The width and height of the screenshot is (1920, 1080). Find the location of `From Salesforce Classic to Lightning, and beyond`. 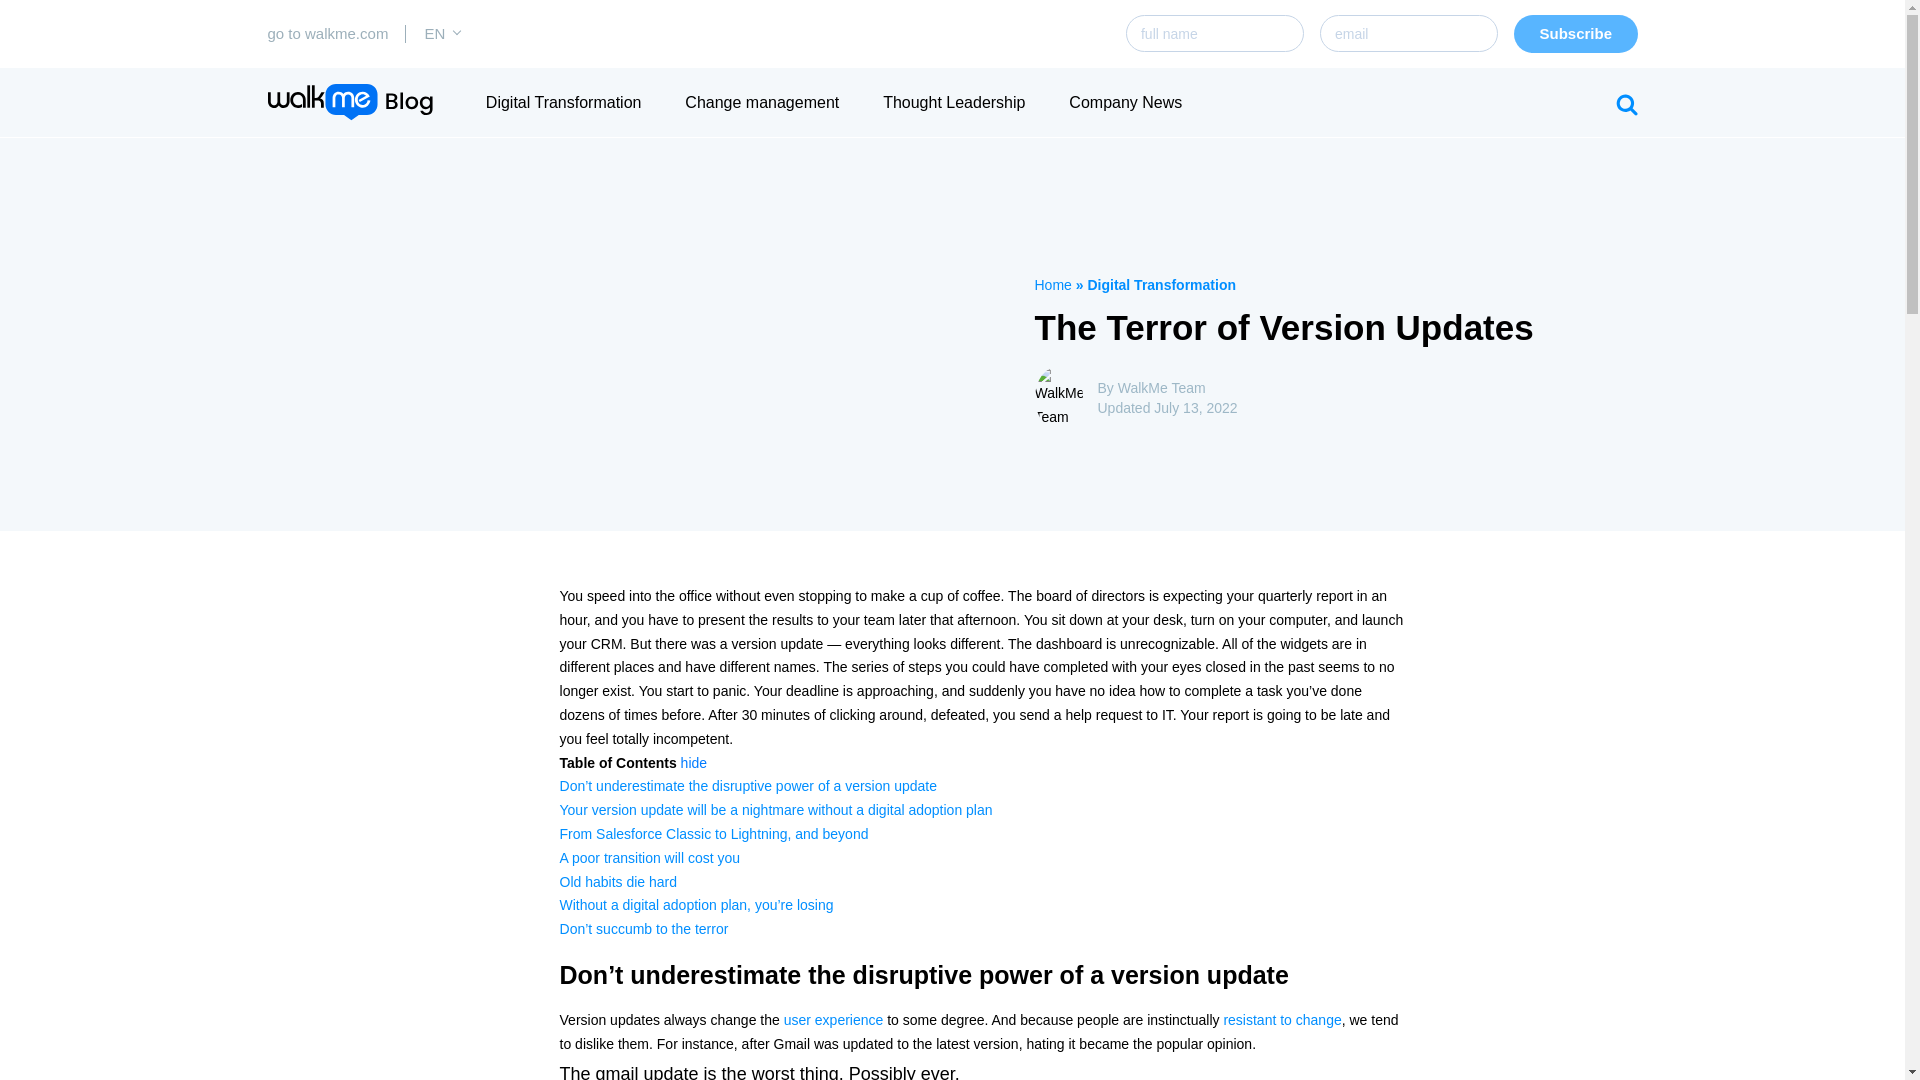

From Salesforce Classic to Lightning, and beyond is located at coordinates (714, 834).